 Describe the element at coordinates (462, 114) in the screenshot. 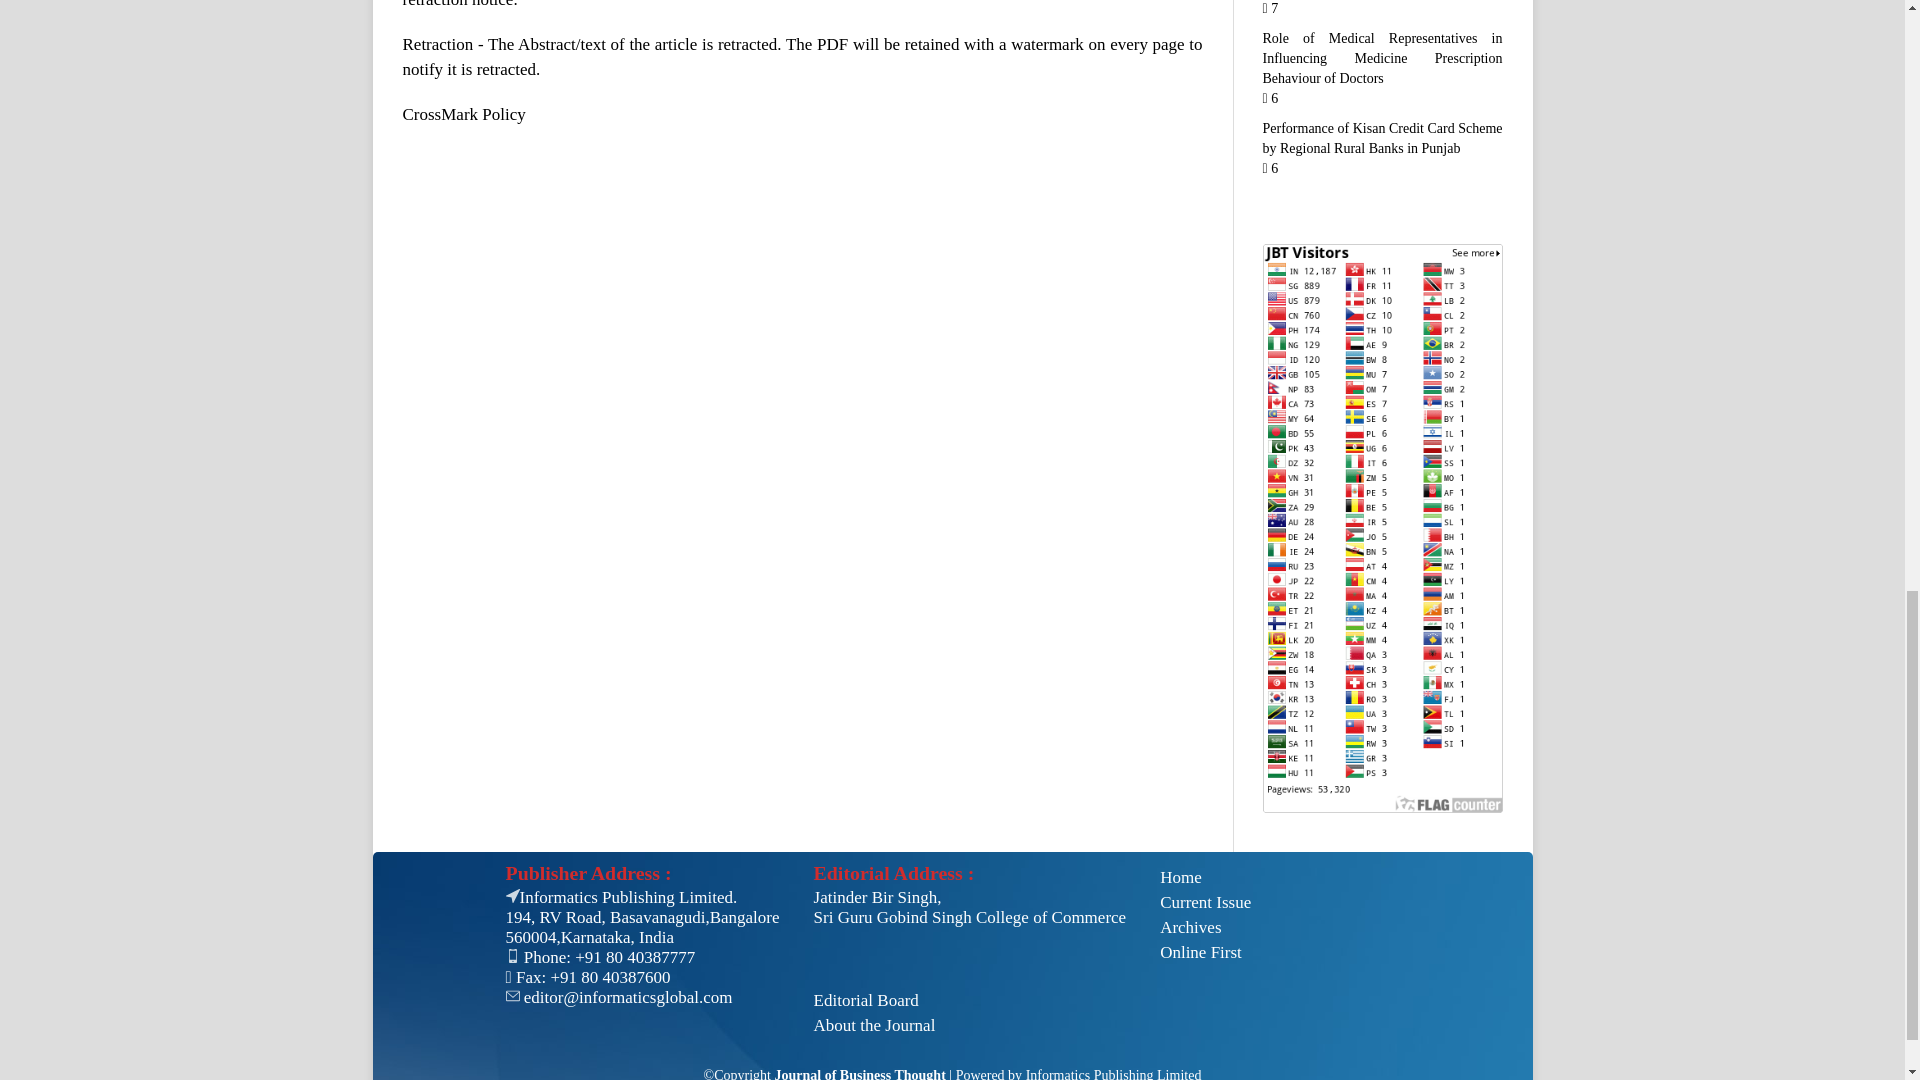

I see `CrossMark Policy` at that location.